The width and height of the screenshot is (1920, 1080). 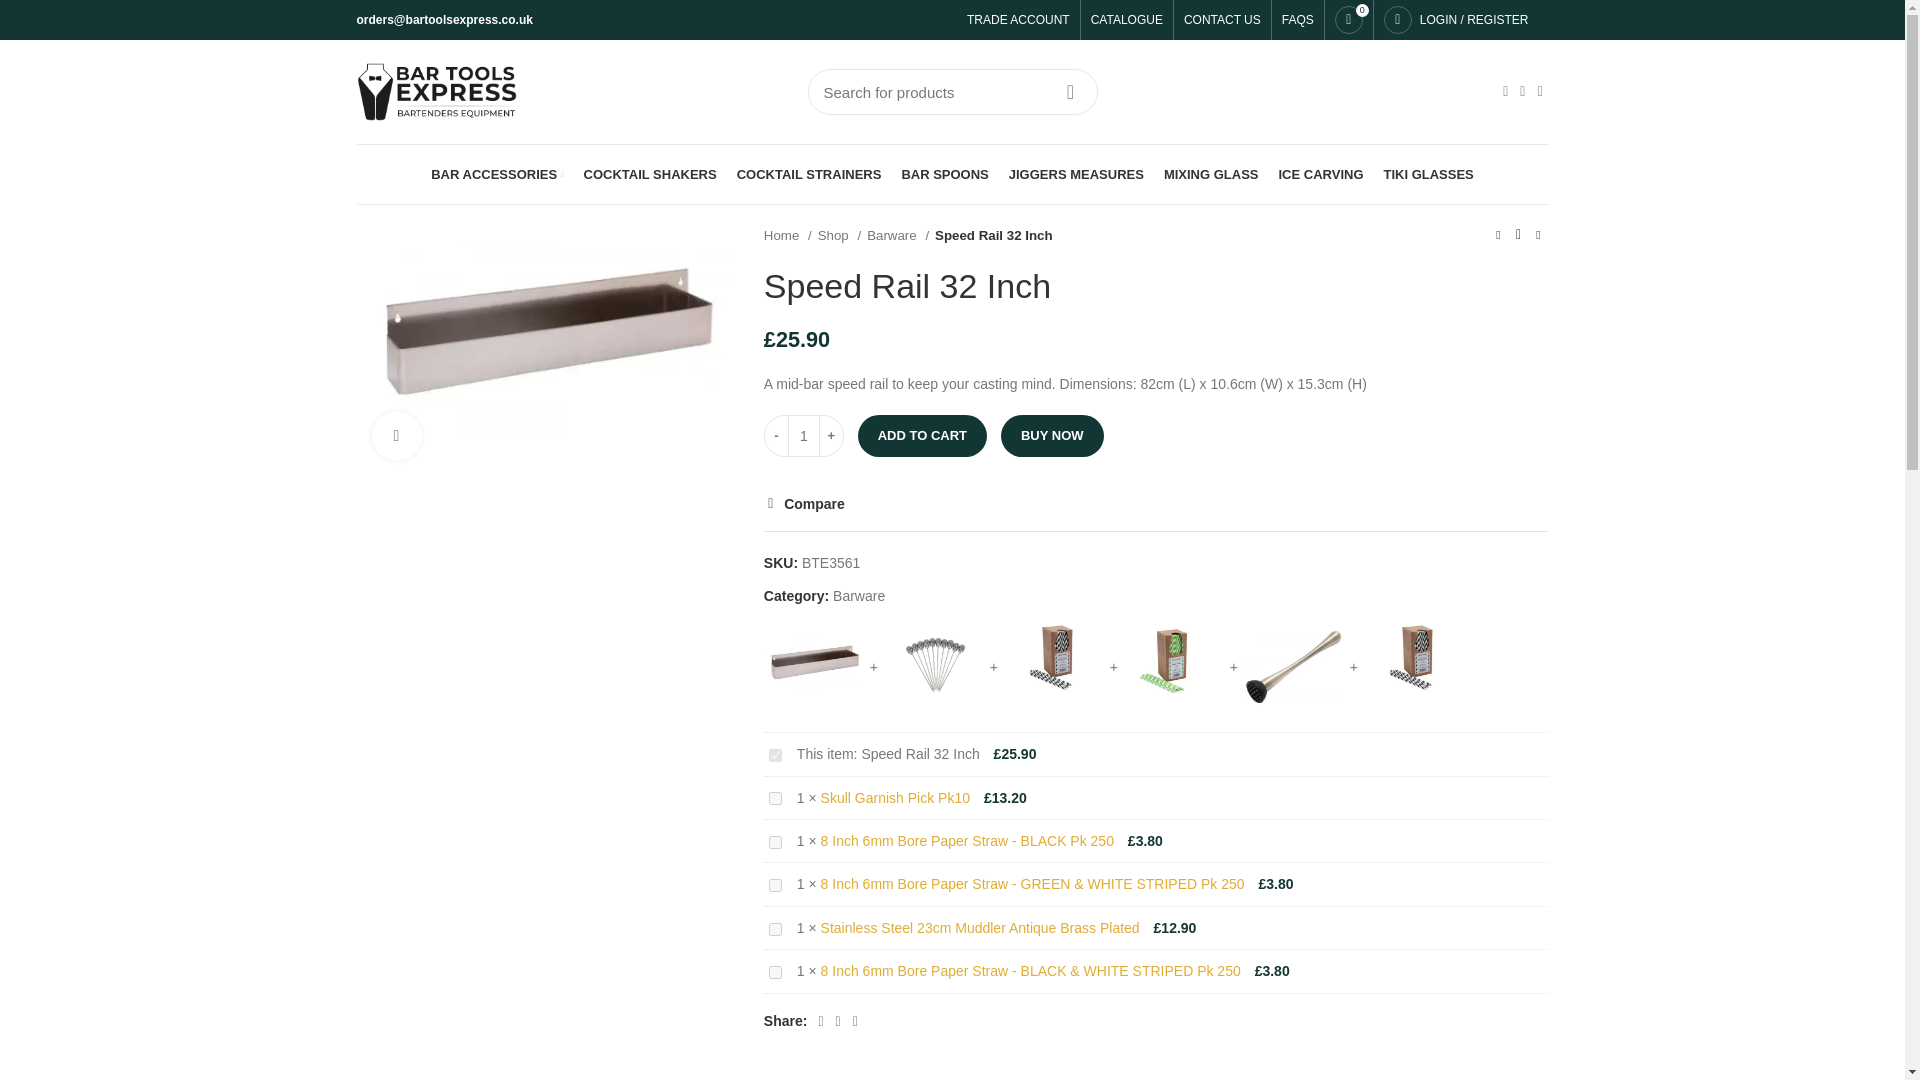 I want to click on 15275, so click(x=775, y=930).